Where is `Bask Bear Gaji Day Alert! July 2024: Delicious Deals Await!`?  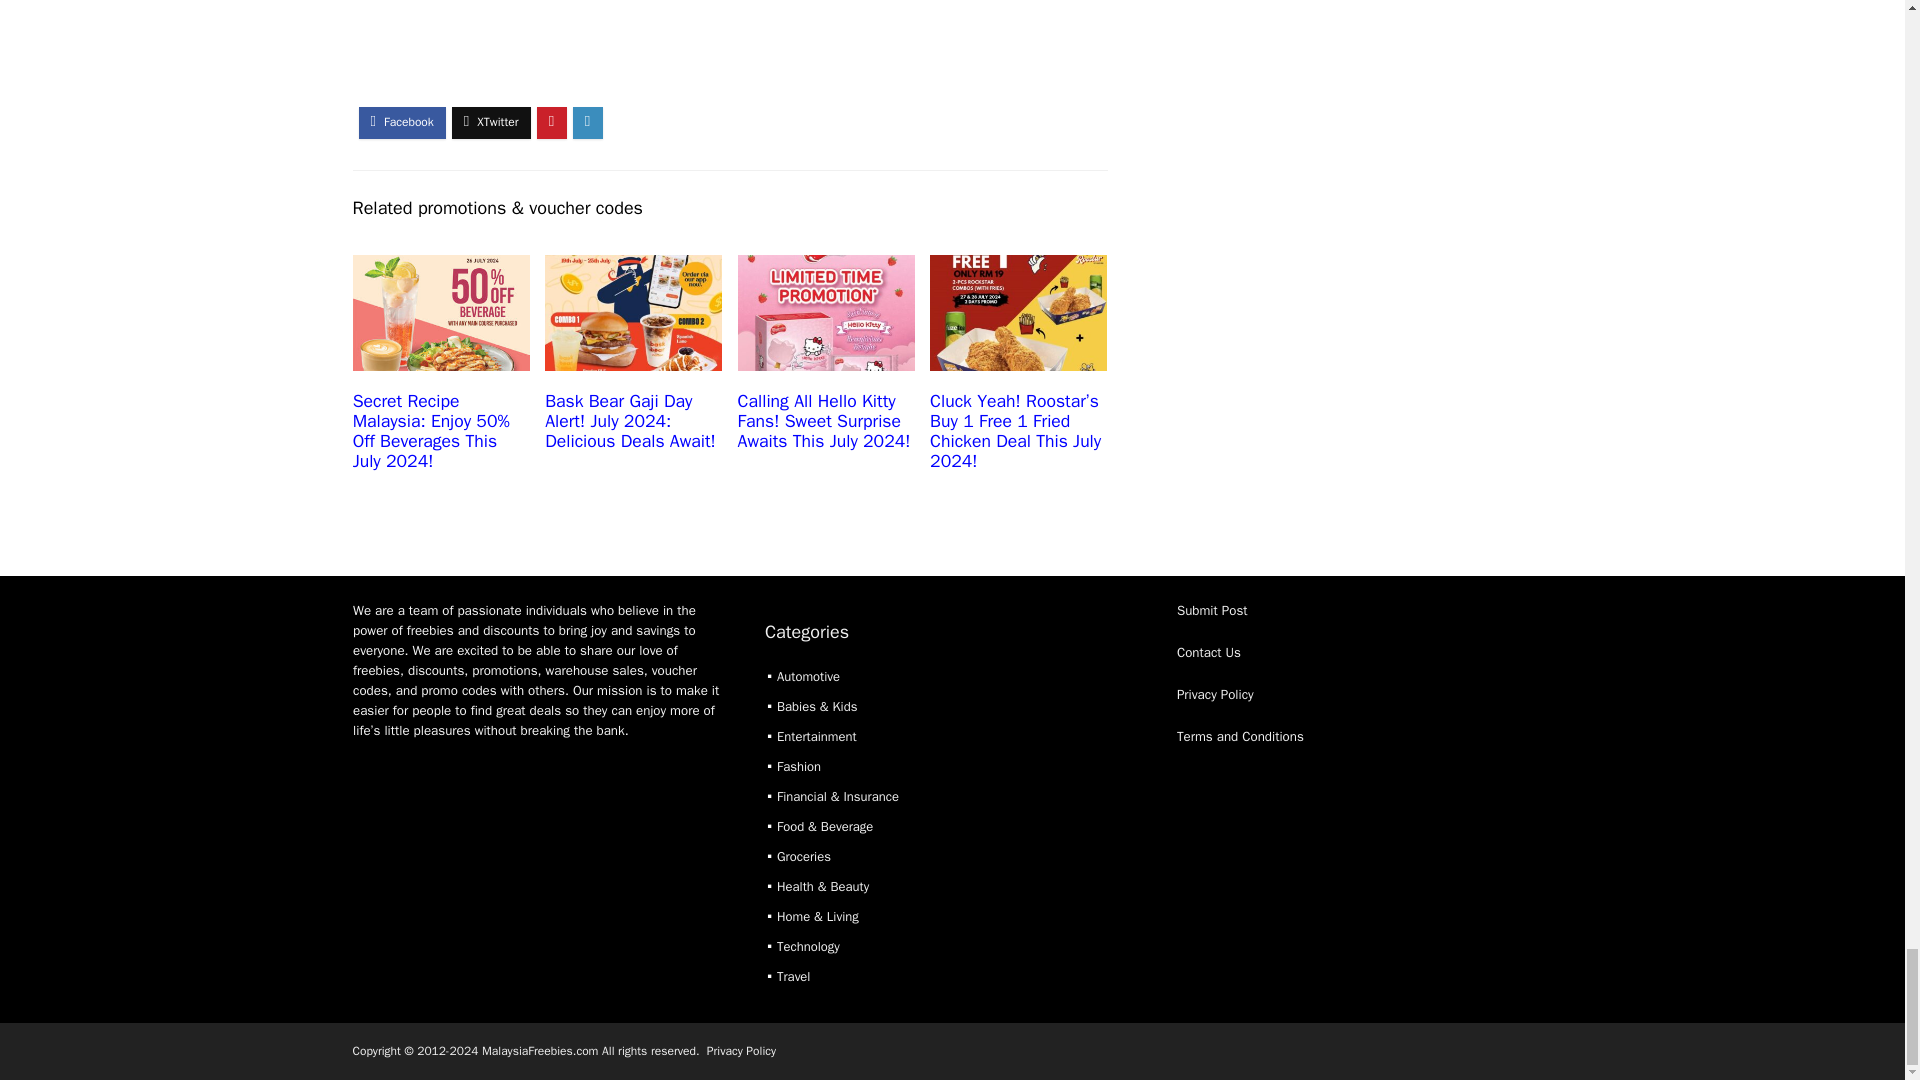
Bask Bear Gaji Day Alert! July 2024: Delicious Deals Await! is located at coordinates (630, 420).